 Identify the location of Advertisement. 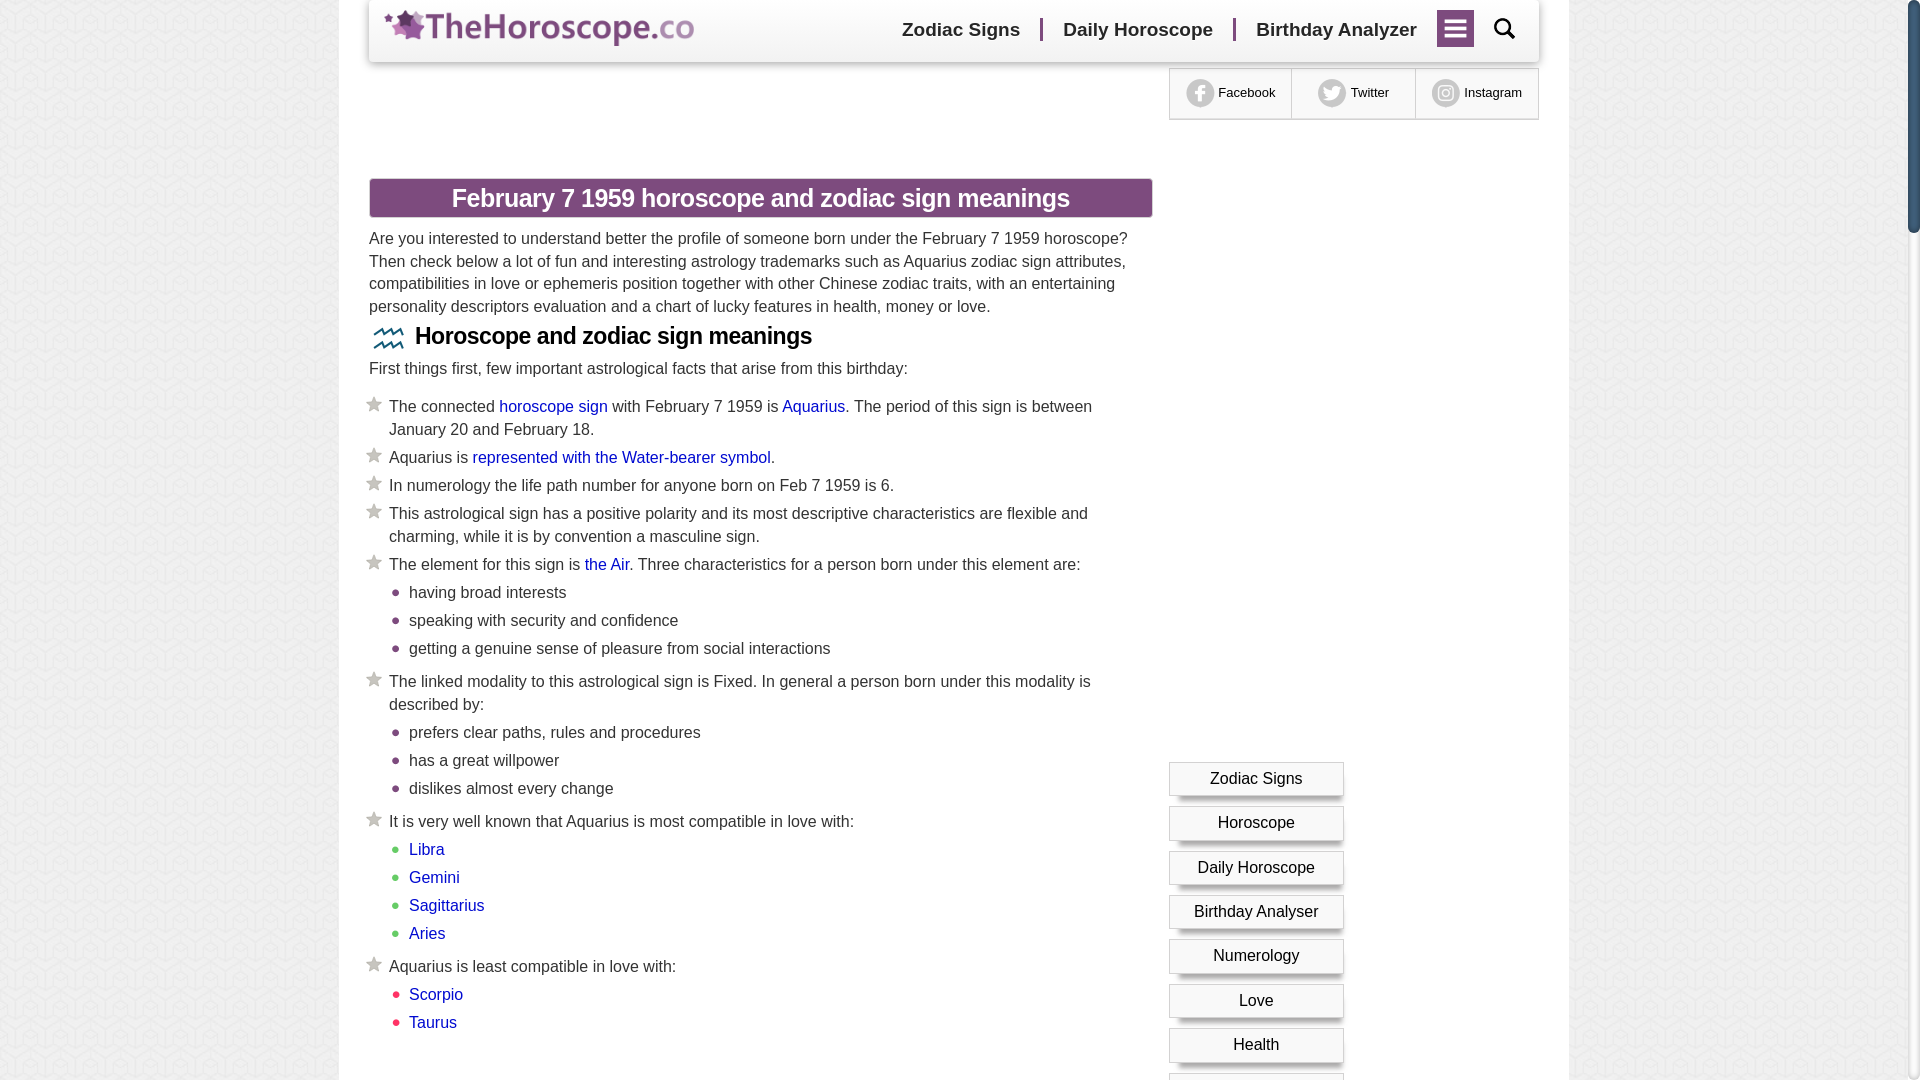
(753, 117).